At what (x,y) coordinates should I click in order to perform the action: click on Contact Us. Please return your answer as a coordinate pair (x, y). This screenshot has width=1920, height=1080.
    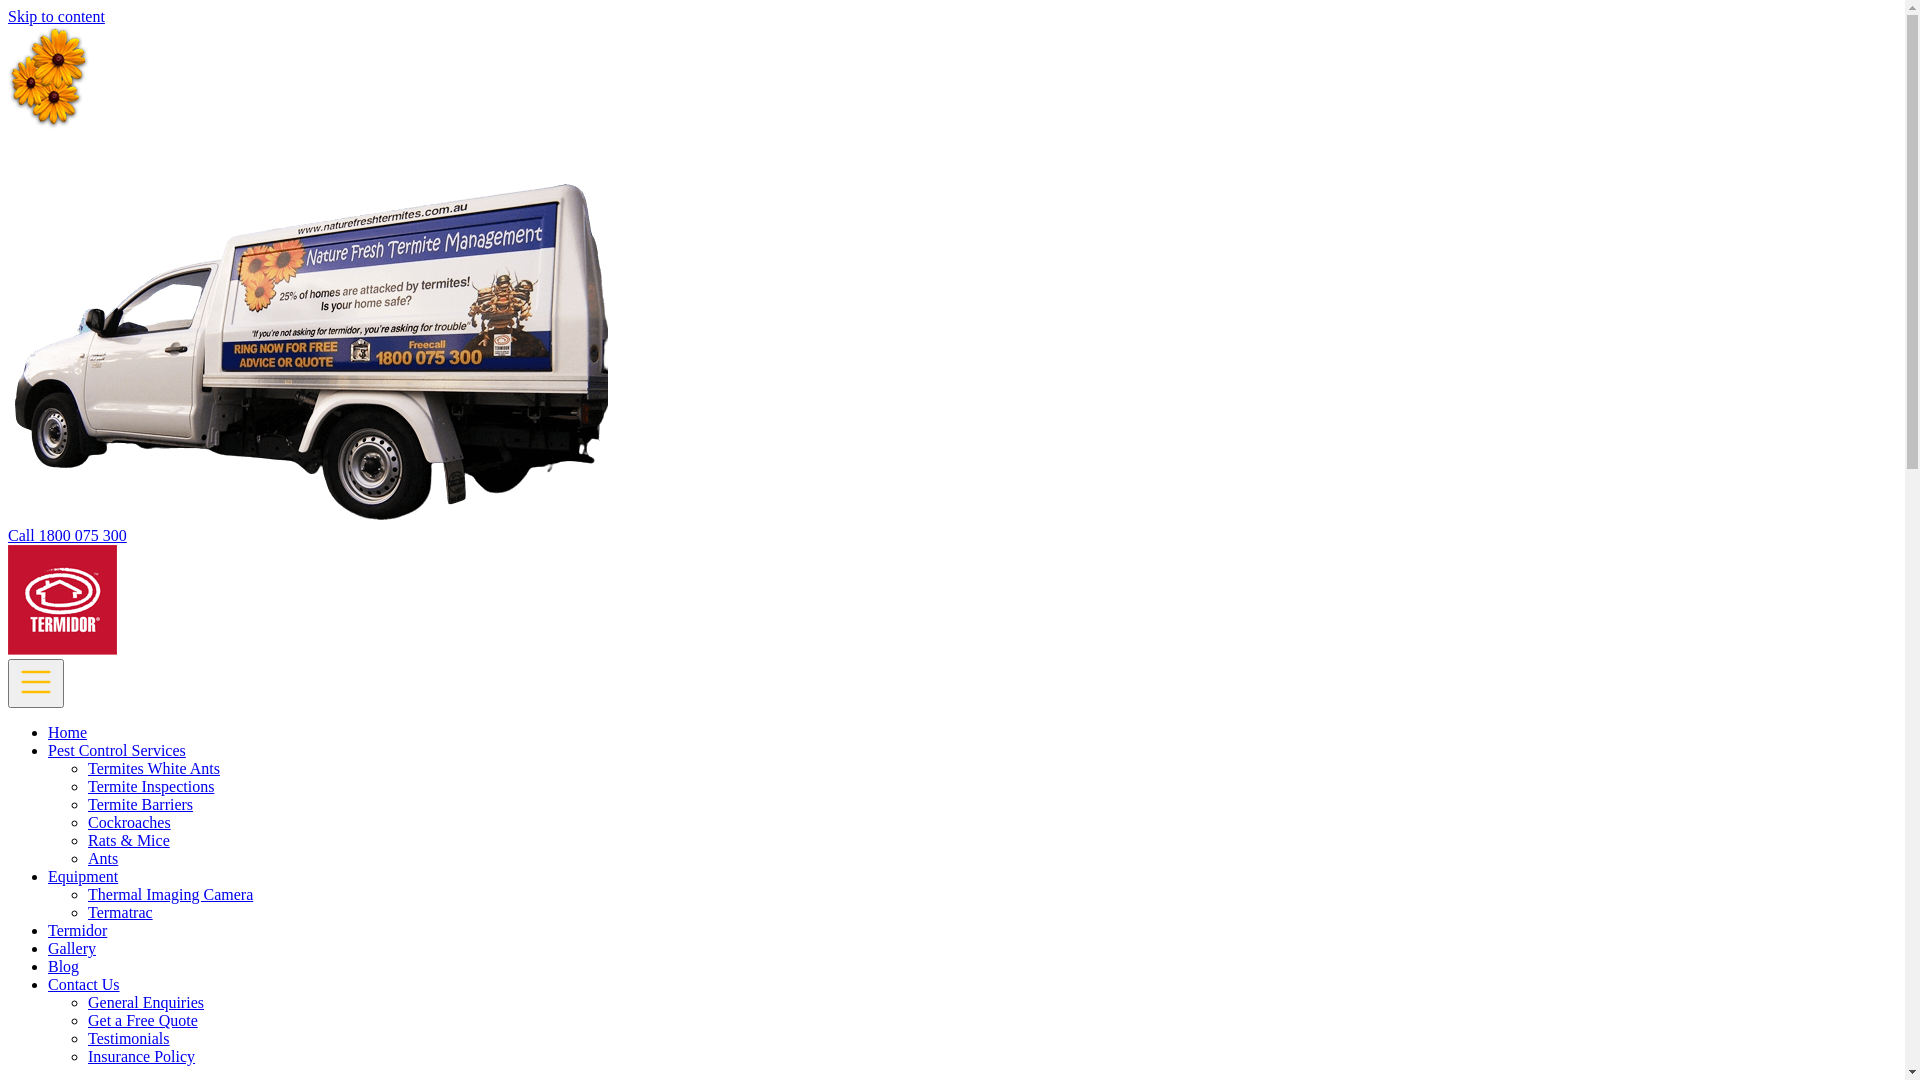
    Looking at the image, I should click on (84, 984).